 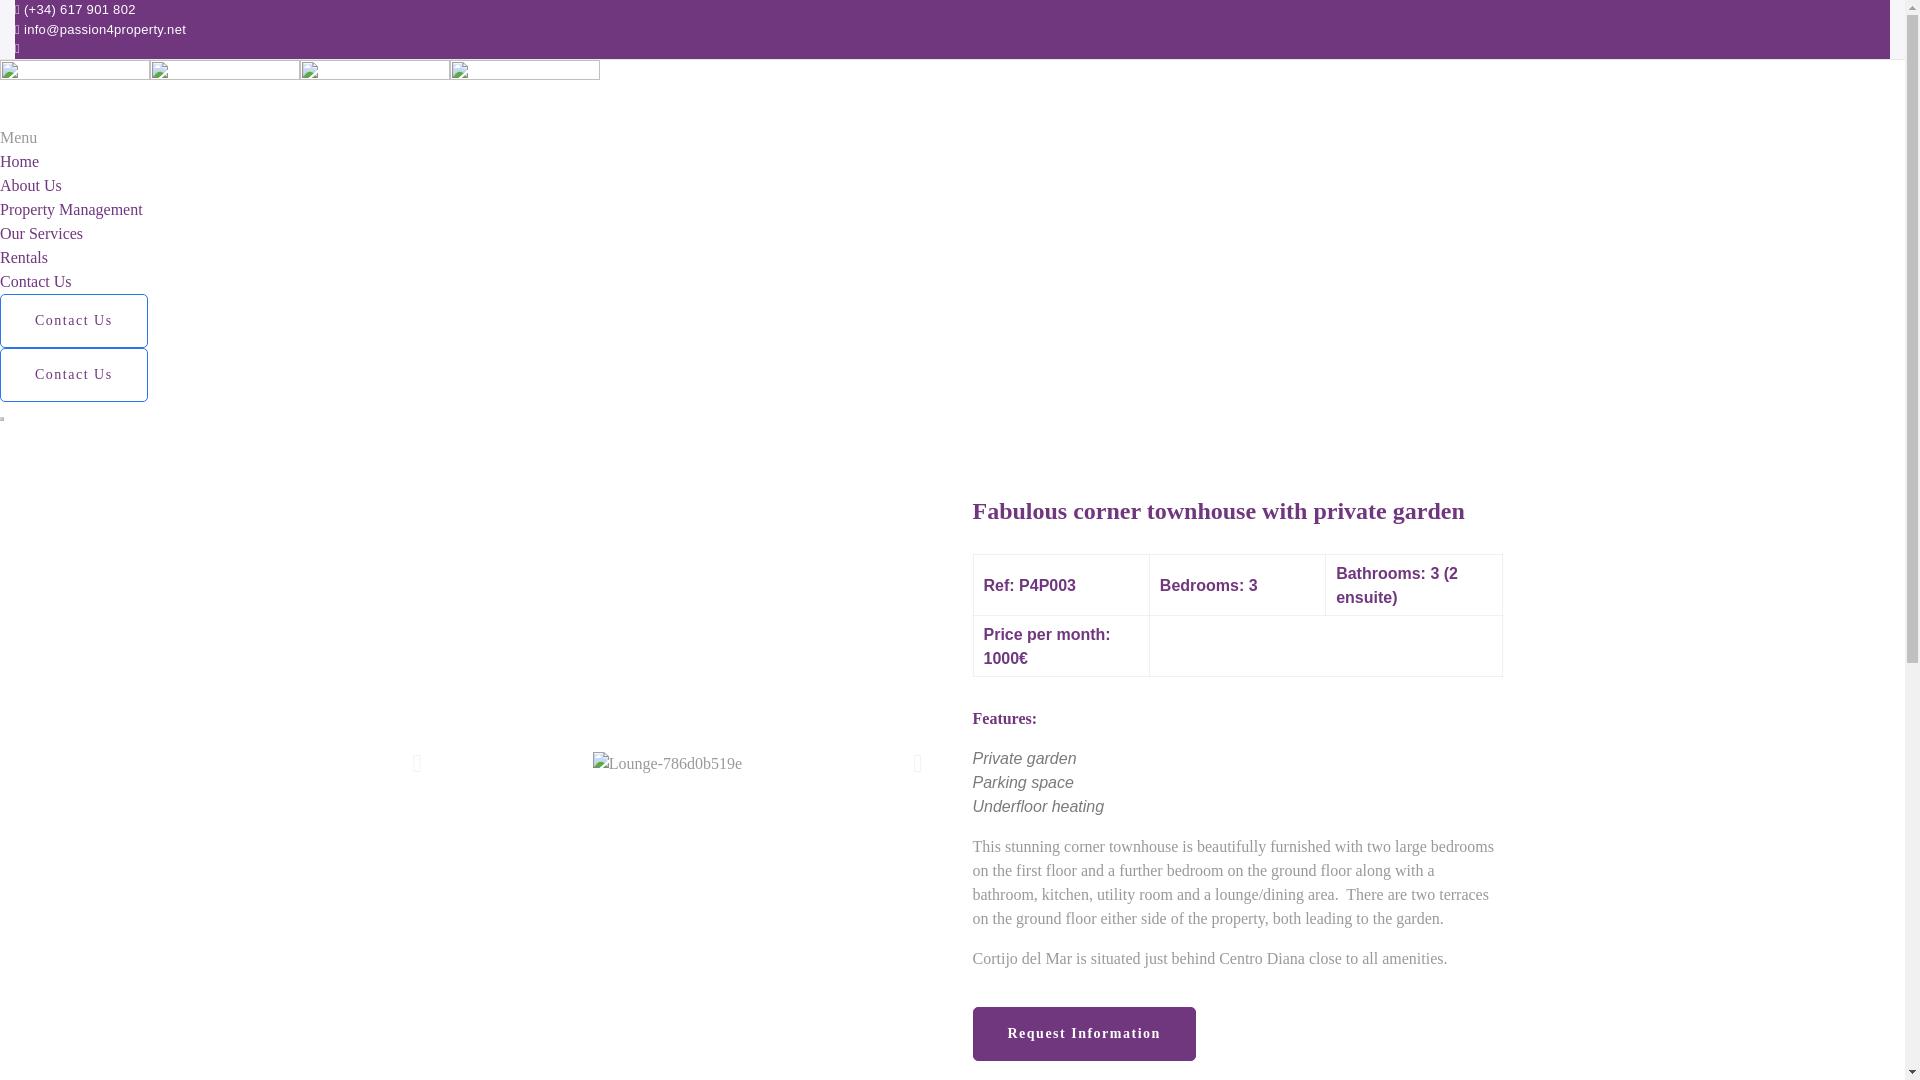 I want to click on About Us, so click(x=30, y=184).